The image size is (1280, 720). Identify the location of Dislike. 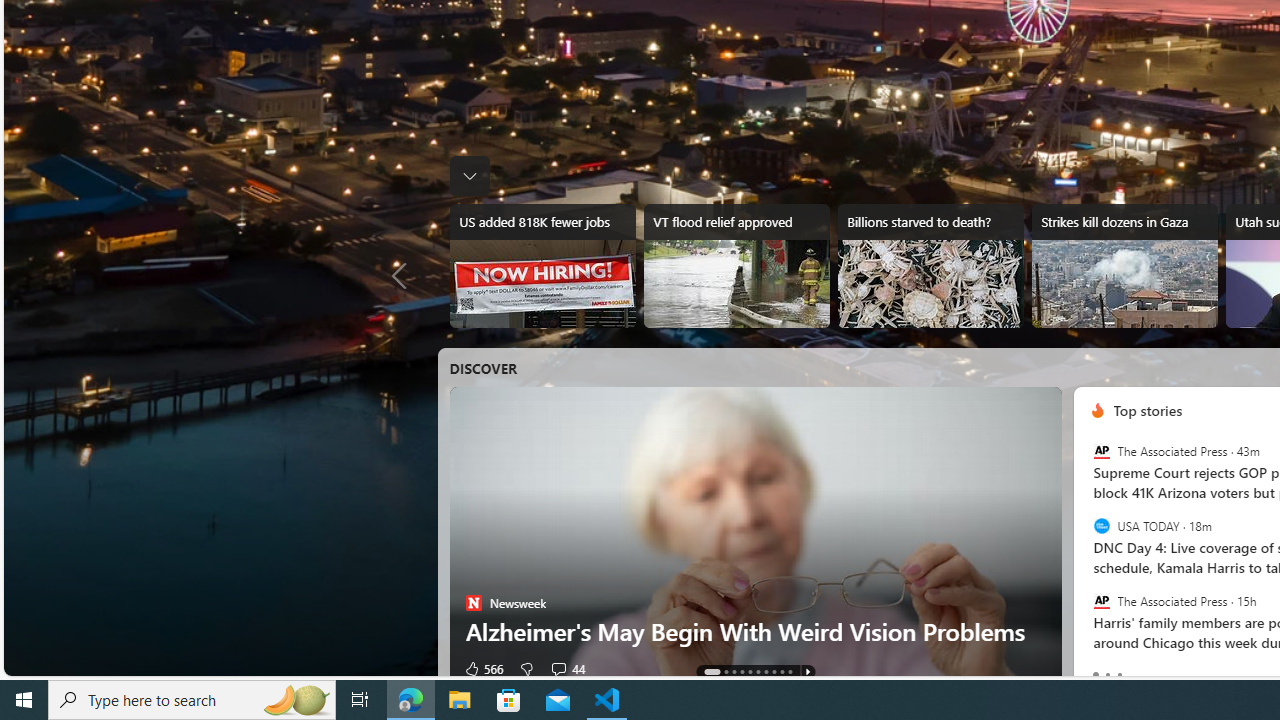
(526, 668).